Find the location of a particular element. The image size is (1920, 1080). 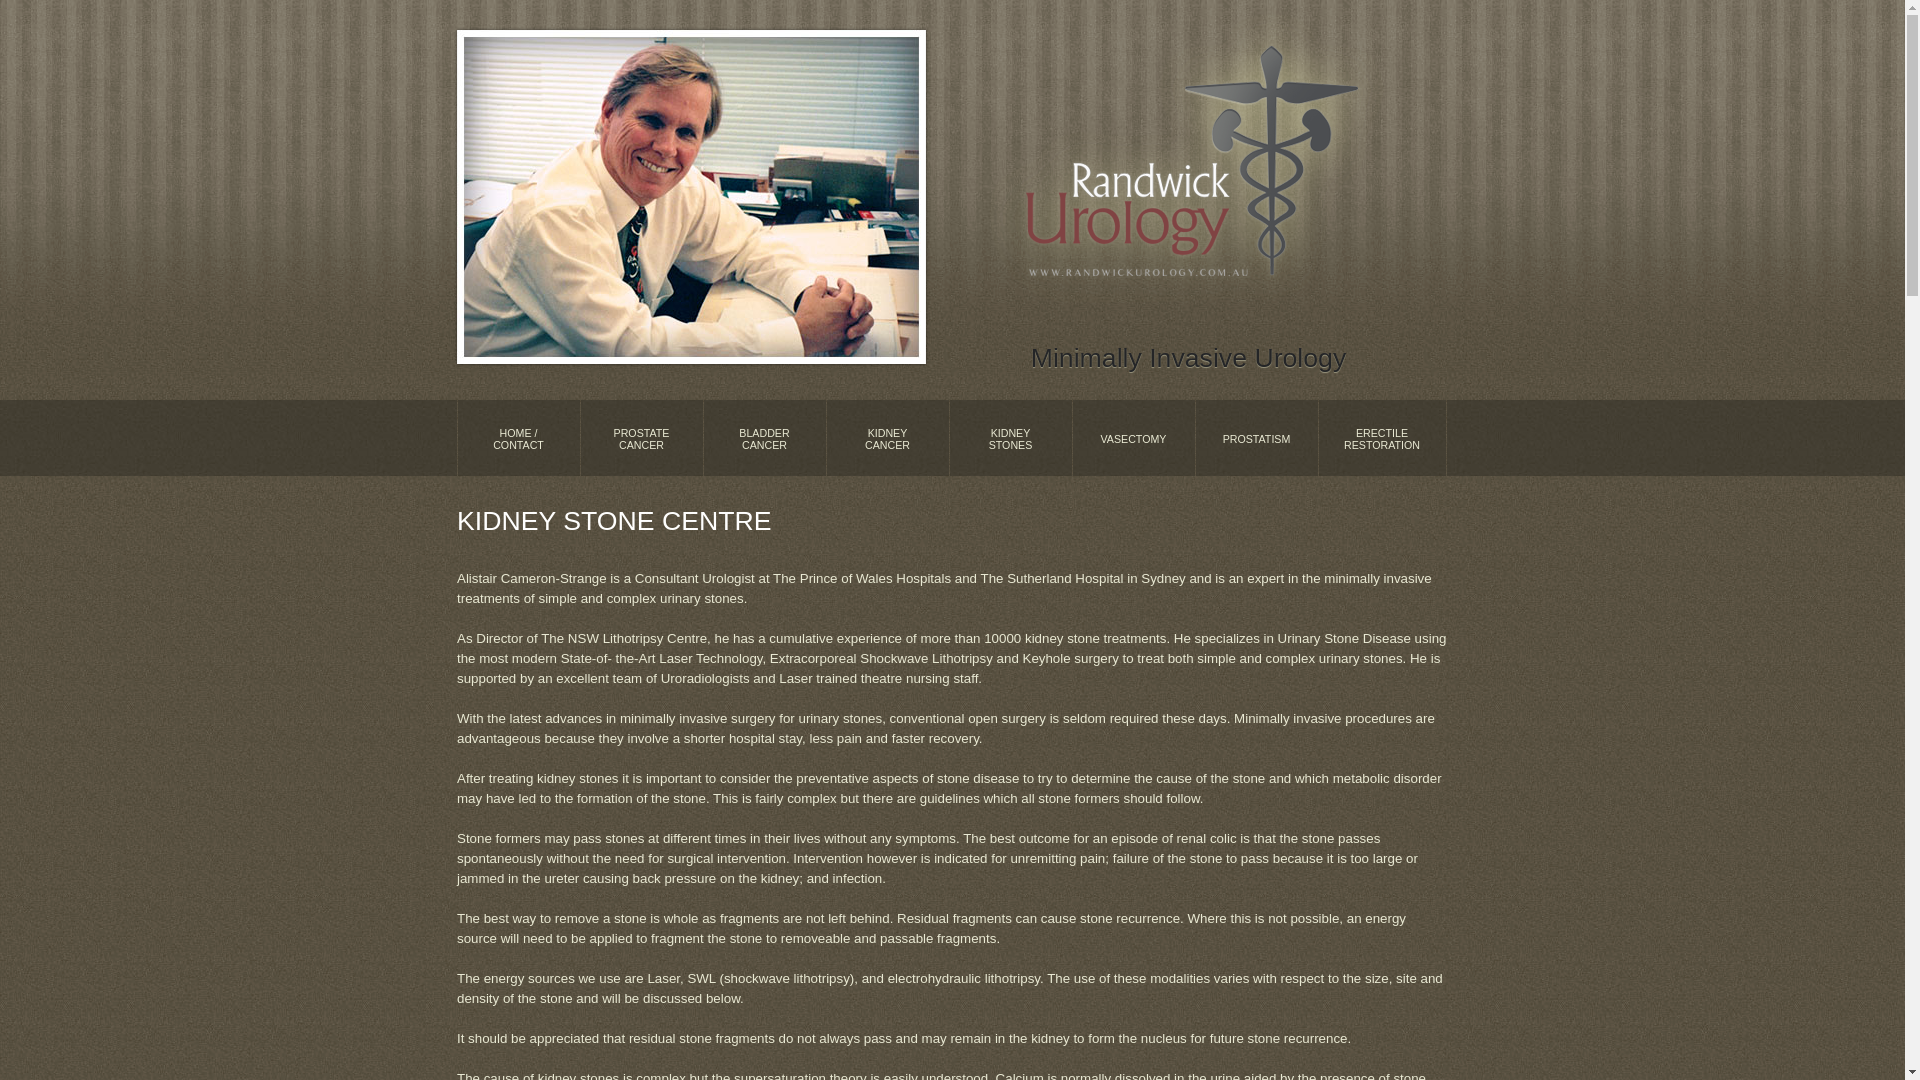

HOME /
CONTACT is located at coordinates (518, 438).